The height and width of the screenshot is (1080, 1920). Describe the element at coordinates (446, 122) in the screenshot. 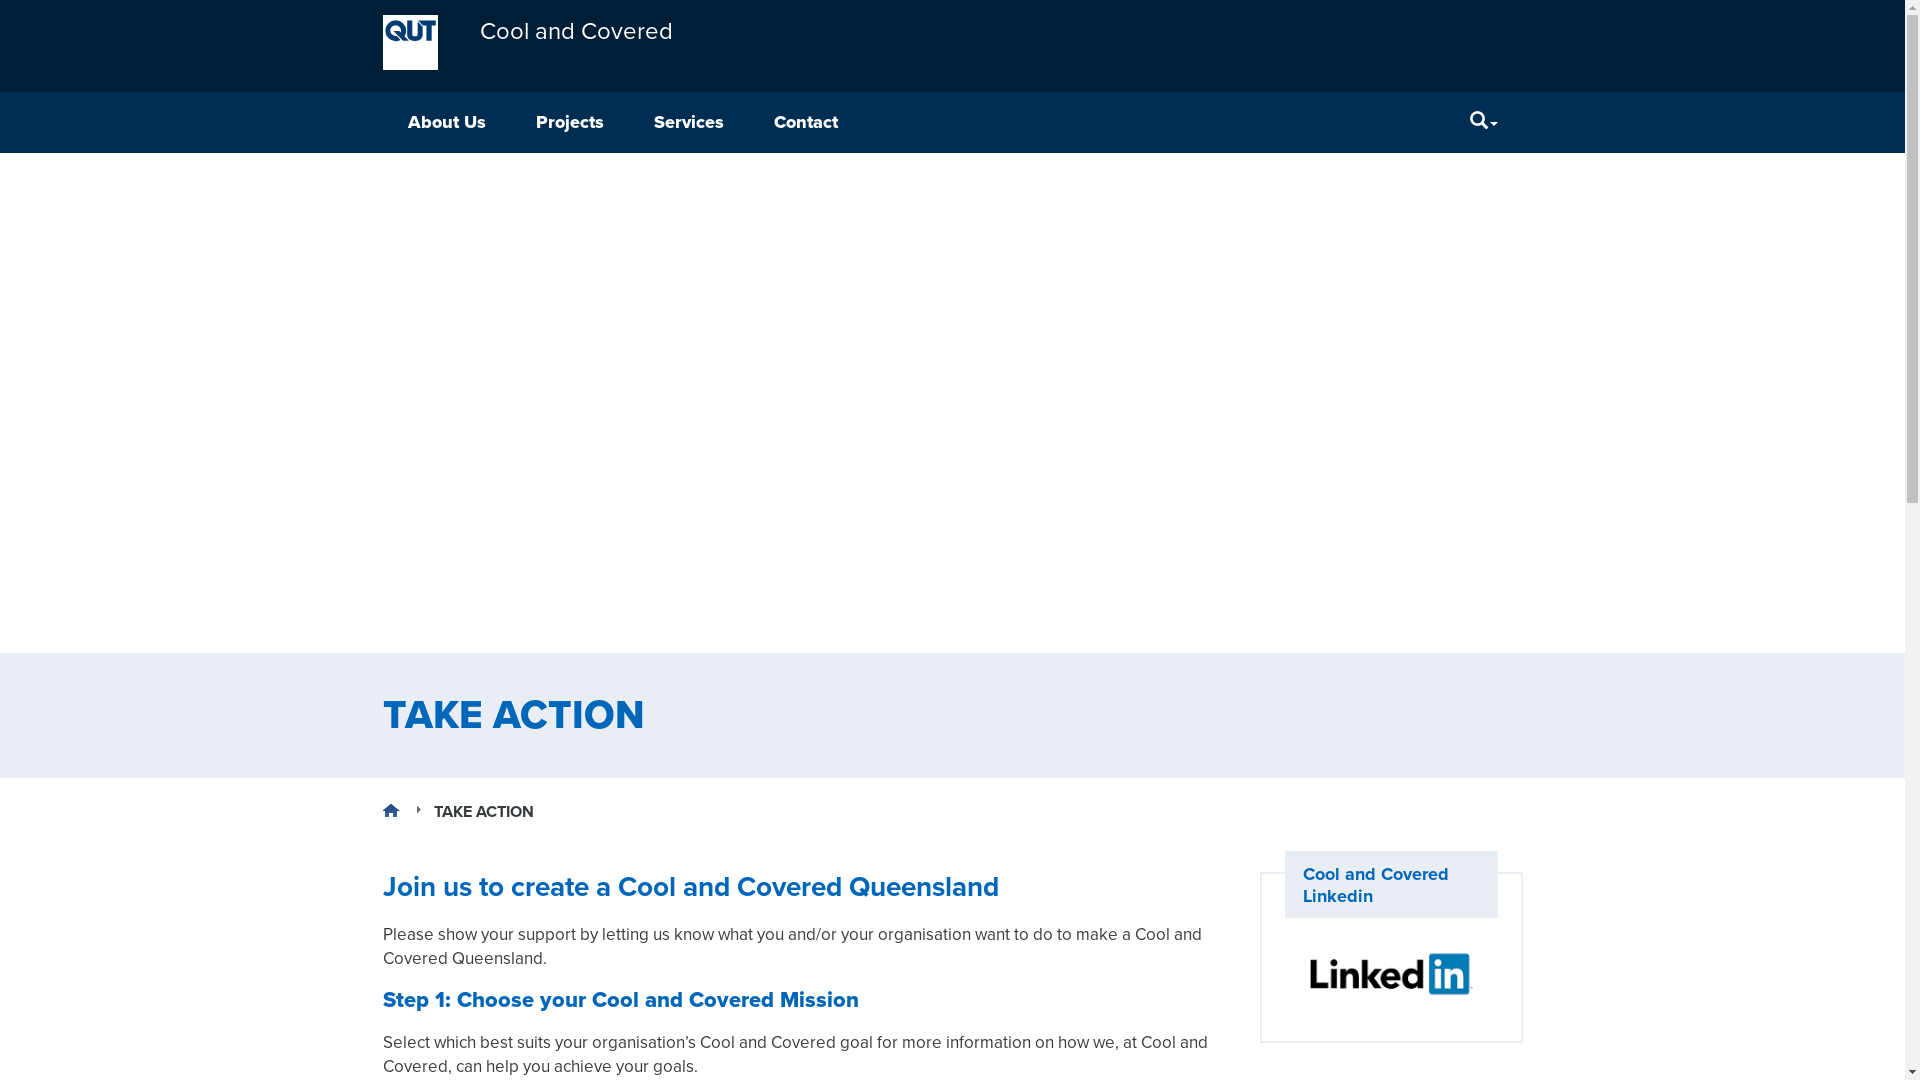

I see `About Us` at that location.